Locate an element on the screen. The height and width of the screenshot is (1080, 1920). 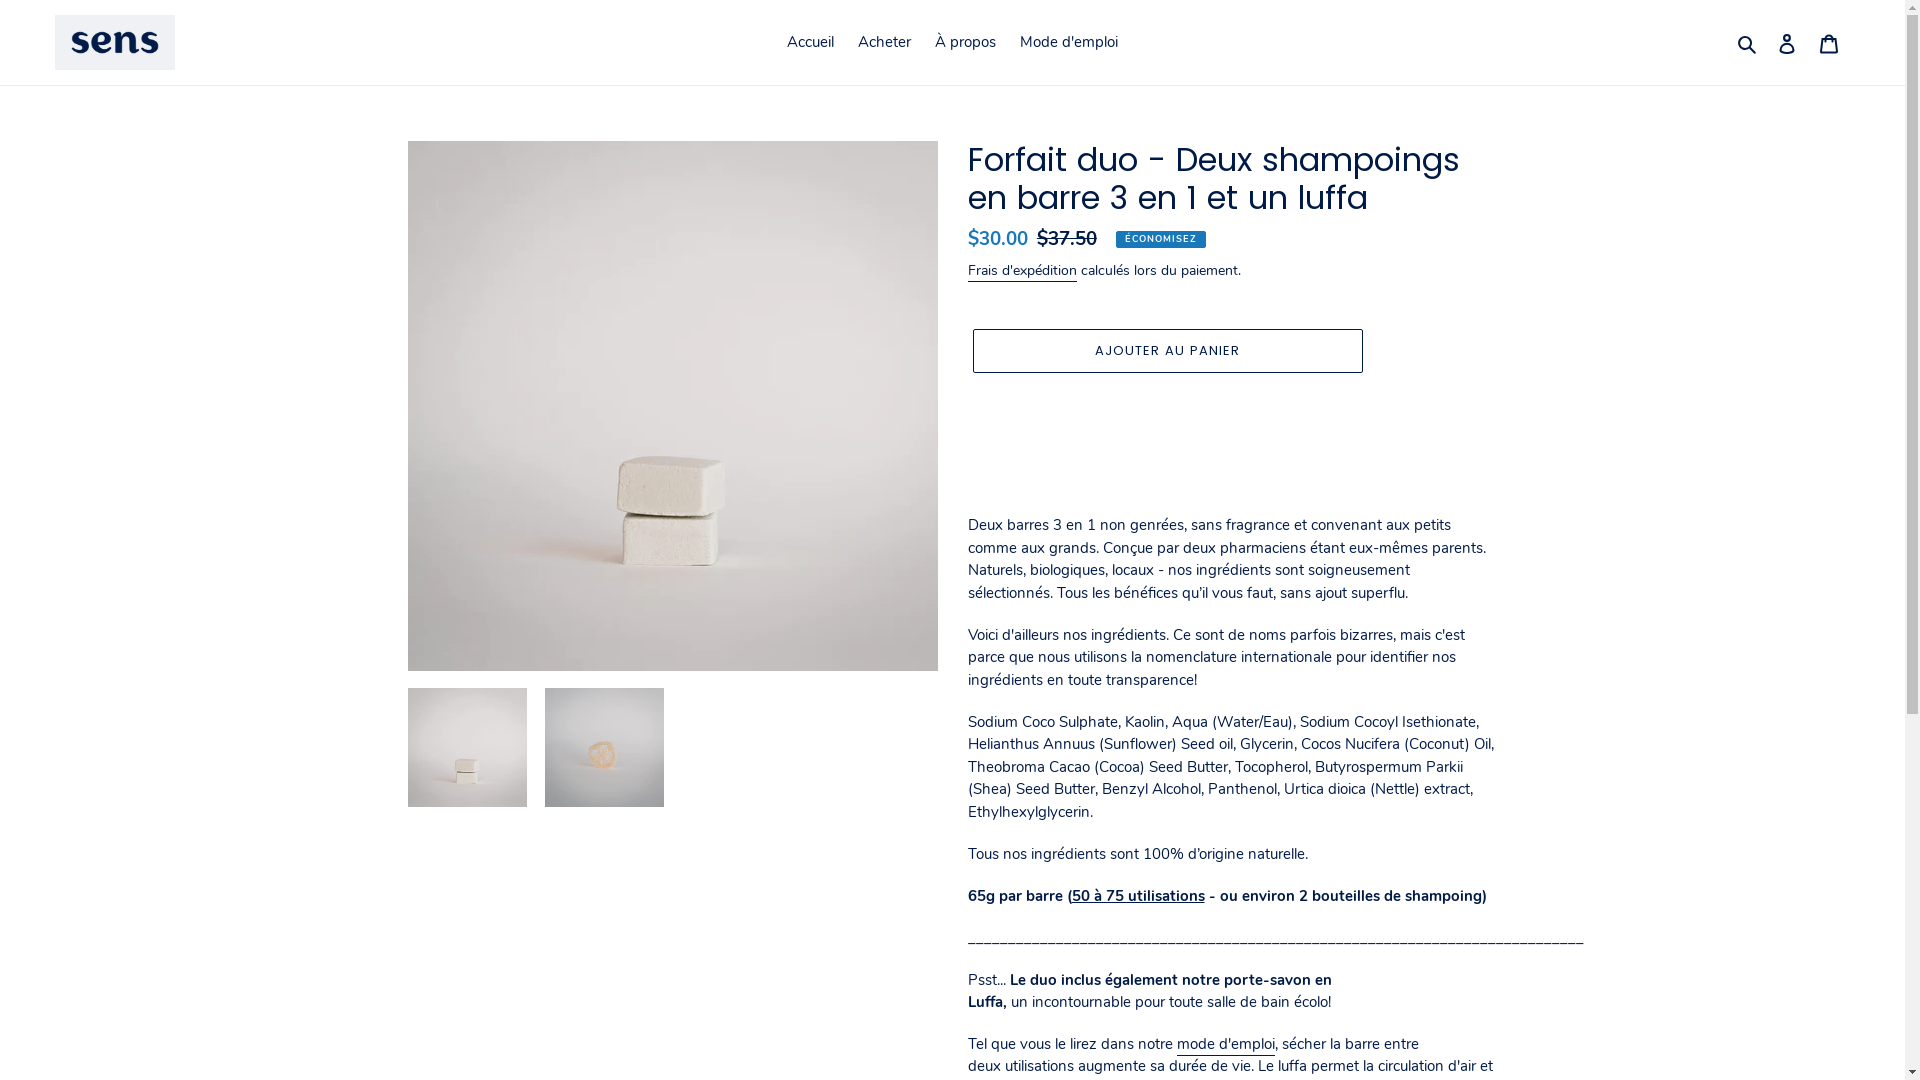
mode d'emploi is located at coordinates (1225, 1046).